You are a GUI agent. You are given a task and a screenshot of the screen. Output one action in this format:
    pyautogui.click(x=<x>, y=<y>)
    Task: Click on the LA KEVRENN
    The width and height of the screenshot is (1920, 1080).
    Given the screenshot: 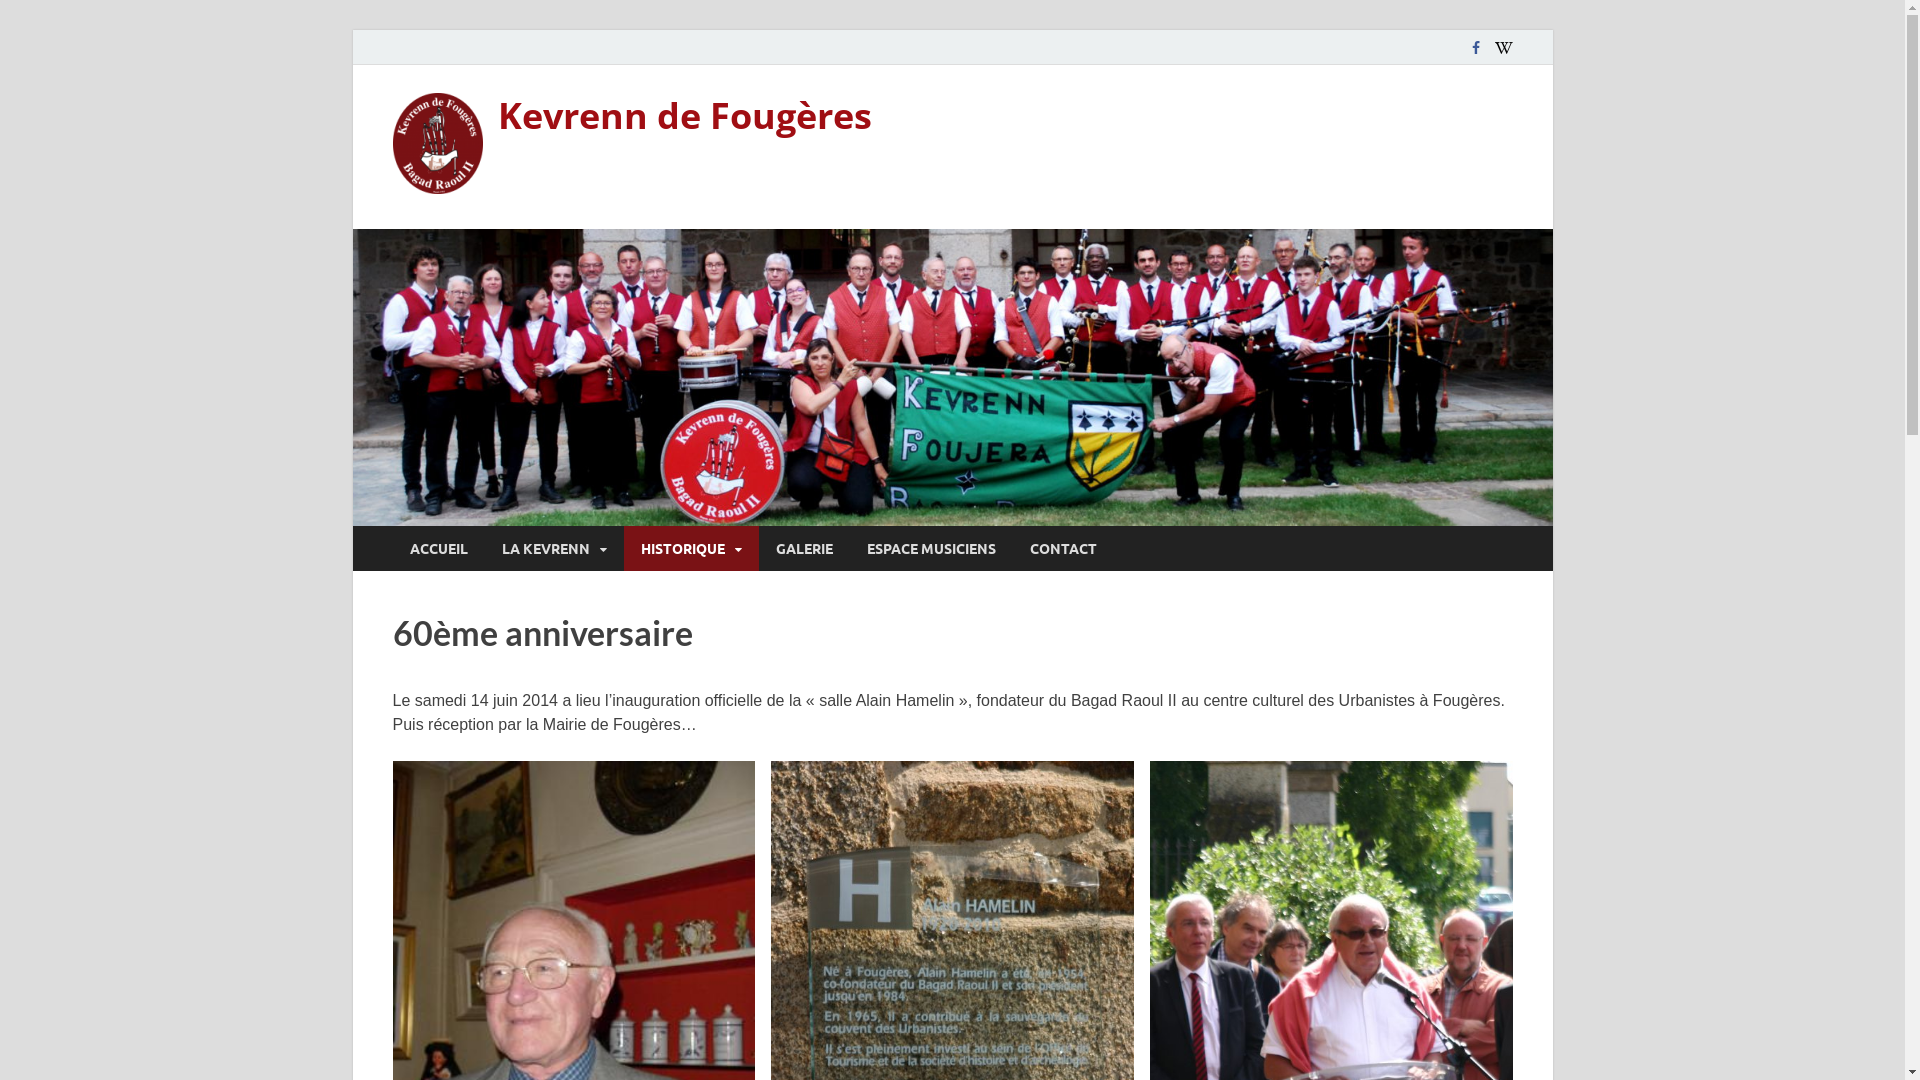 What is the action you would take?
    pyautogui.click(x=554, y=548)
    